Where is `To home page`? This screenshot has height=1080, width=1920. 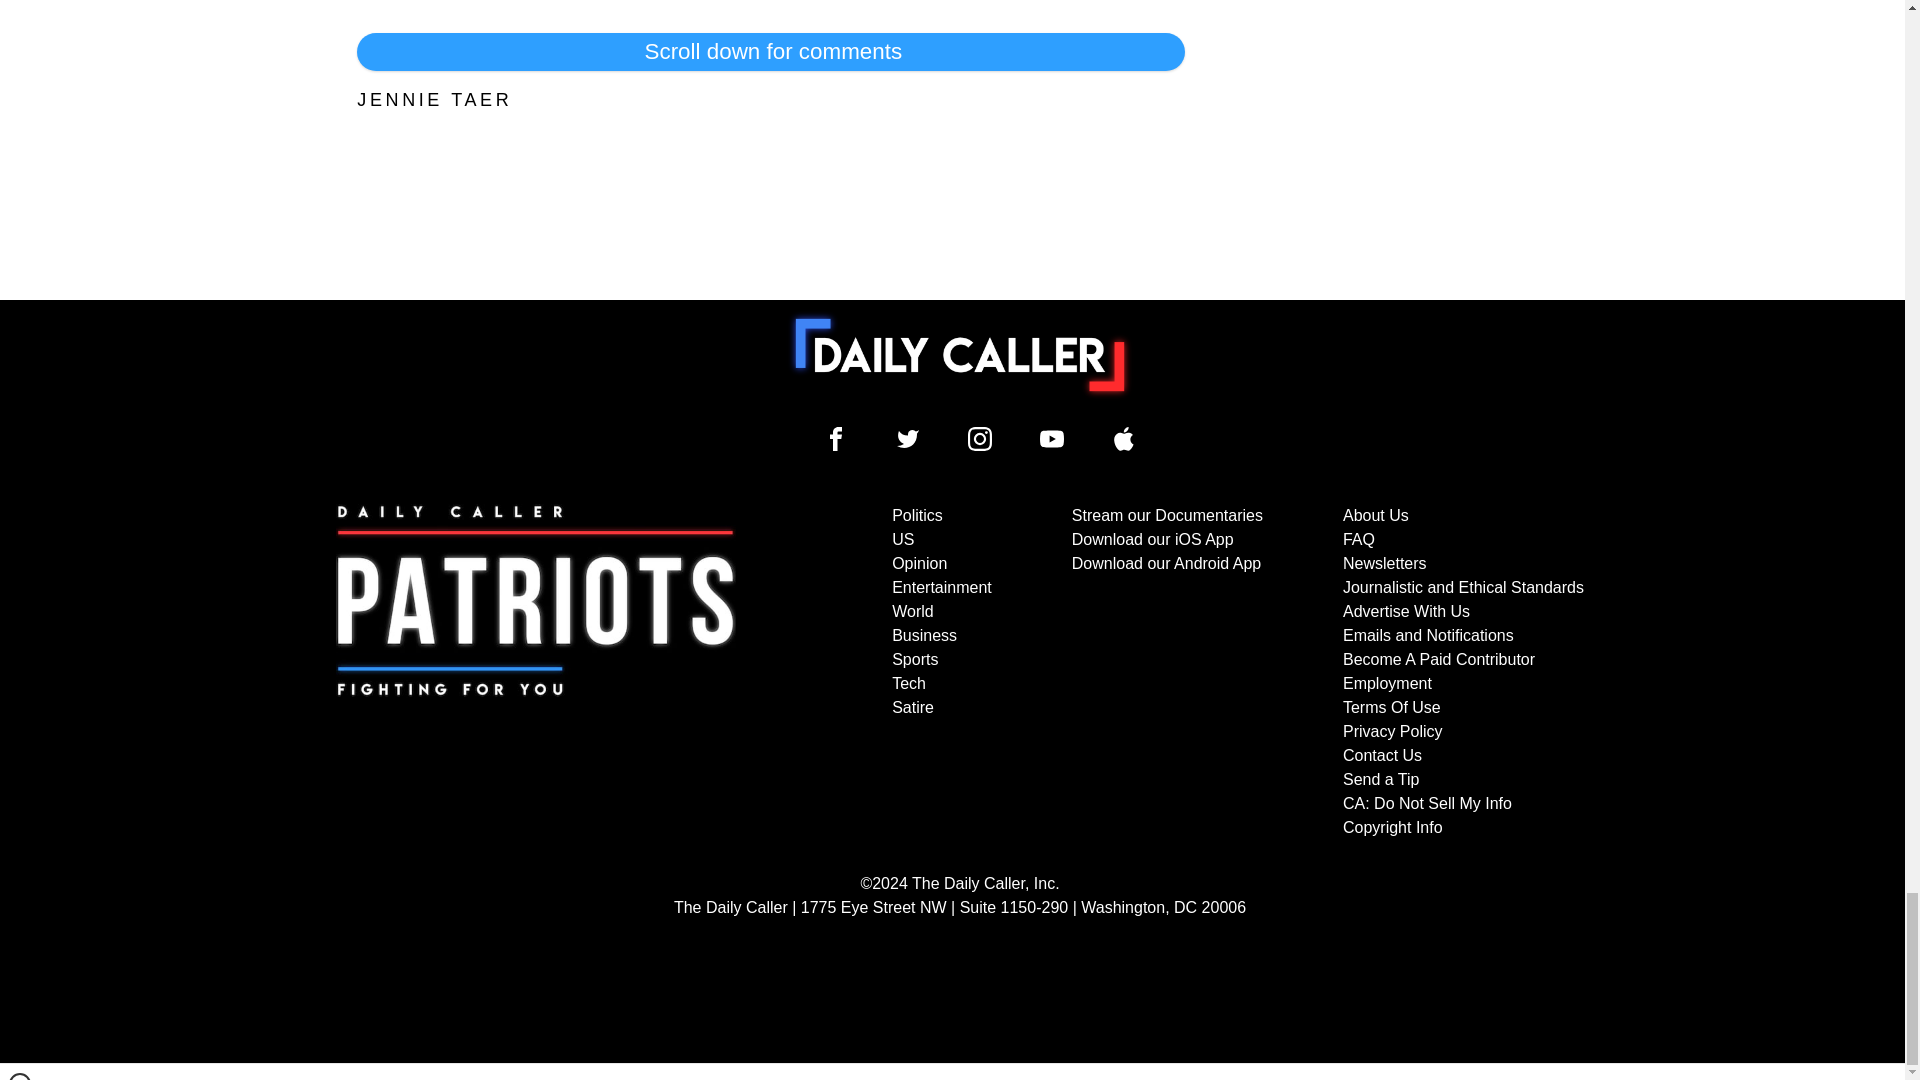 To home page is located at coordinates (960, 354).